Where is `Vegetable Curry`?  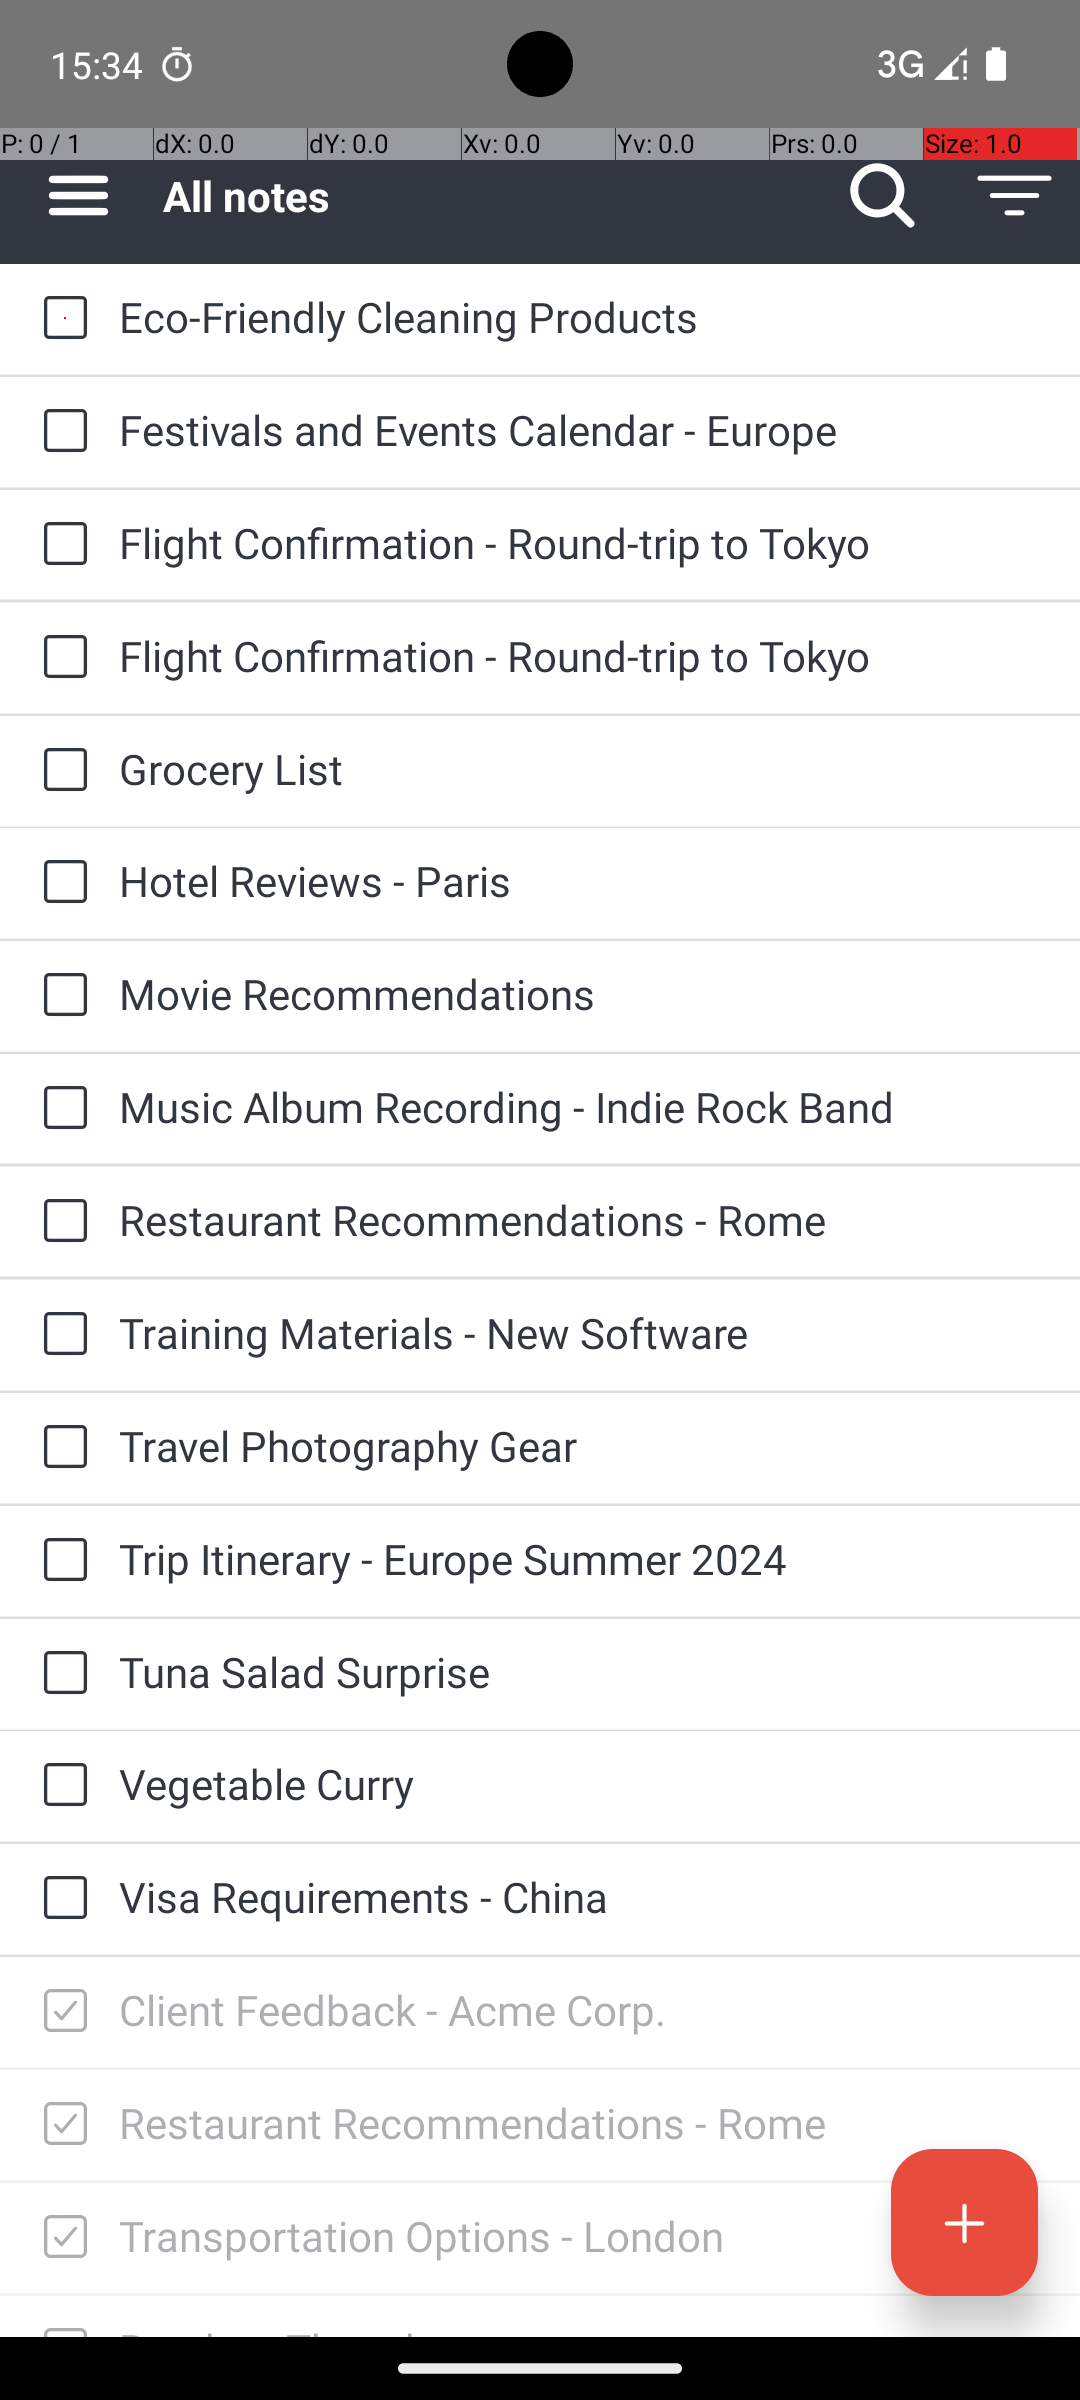
Vegetable Curry is located at coordinates (580, 1784).